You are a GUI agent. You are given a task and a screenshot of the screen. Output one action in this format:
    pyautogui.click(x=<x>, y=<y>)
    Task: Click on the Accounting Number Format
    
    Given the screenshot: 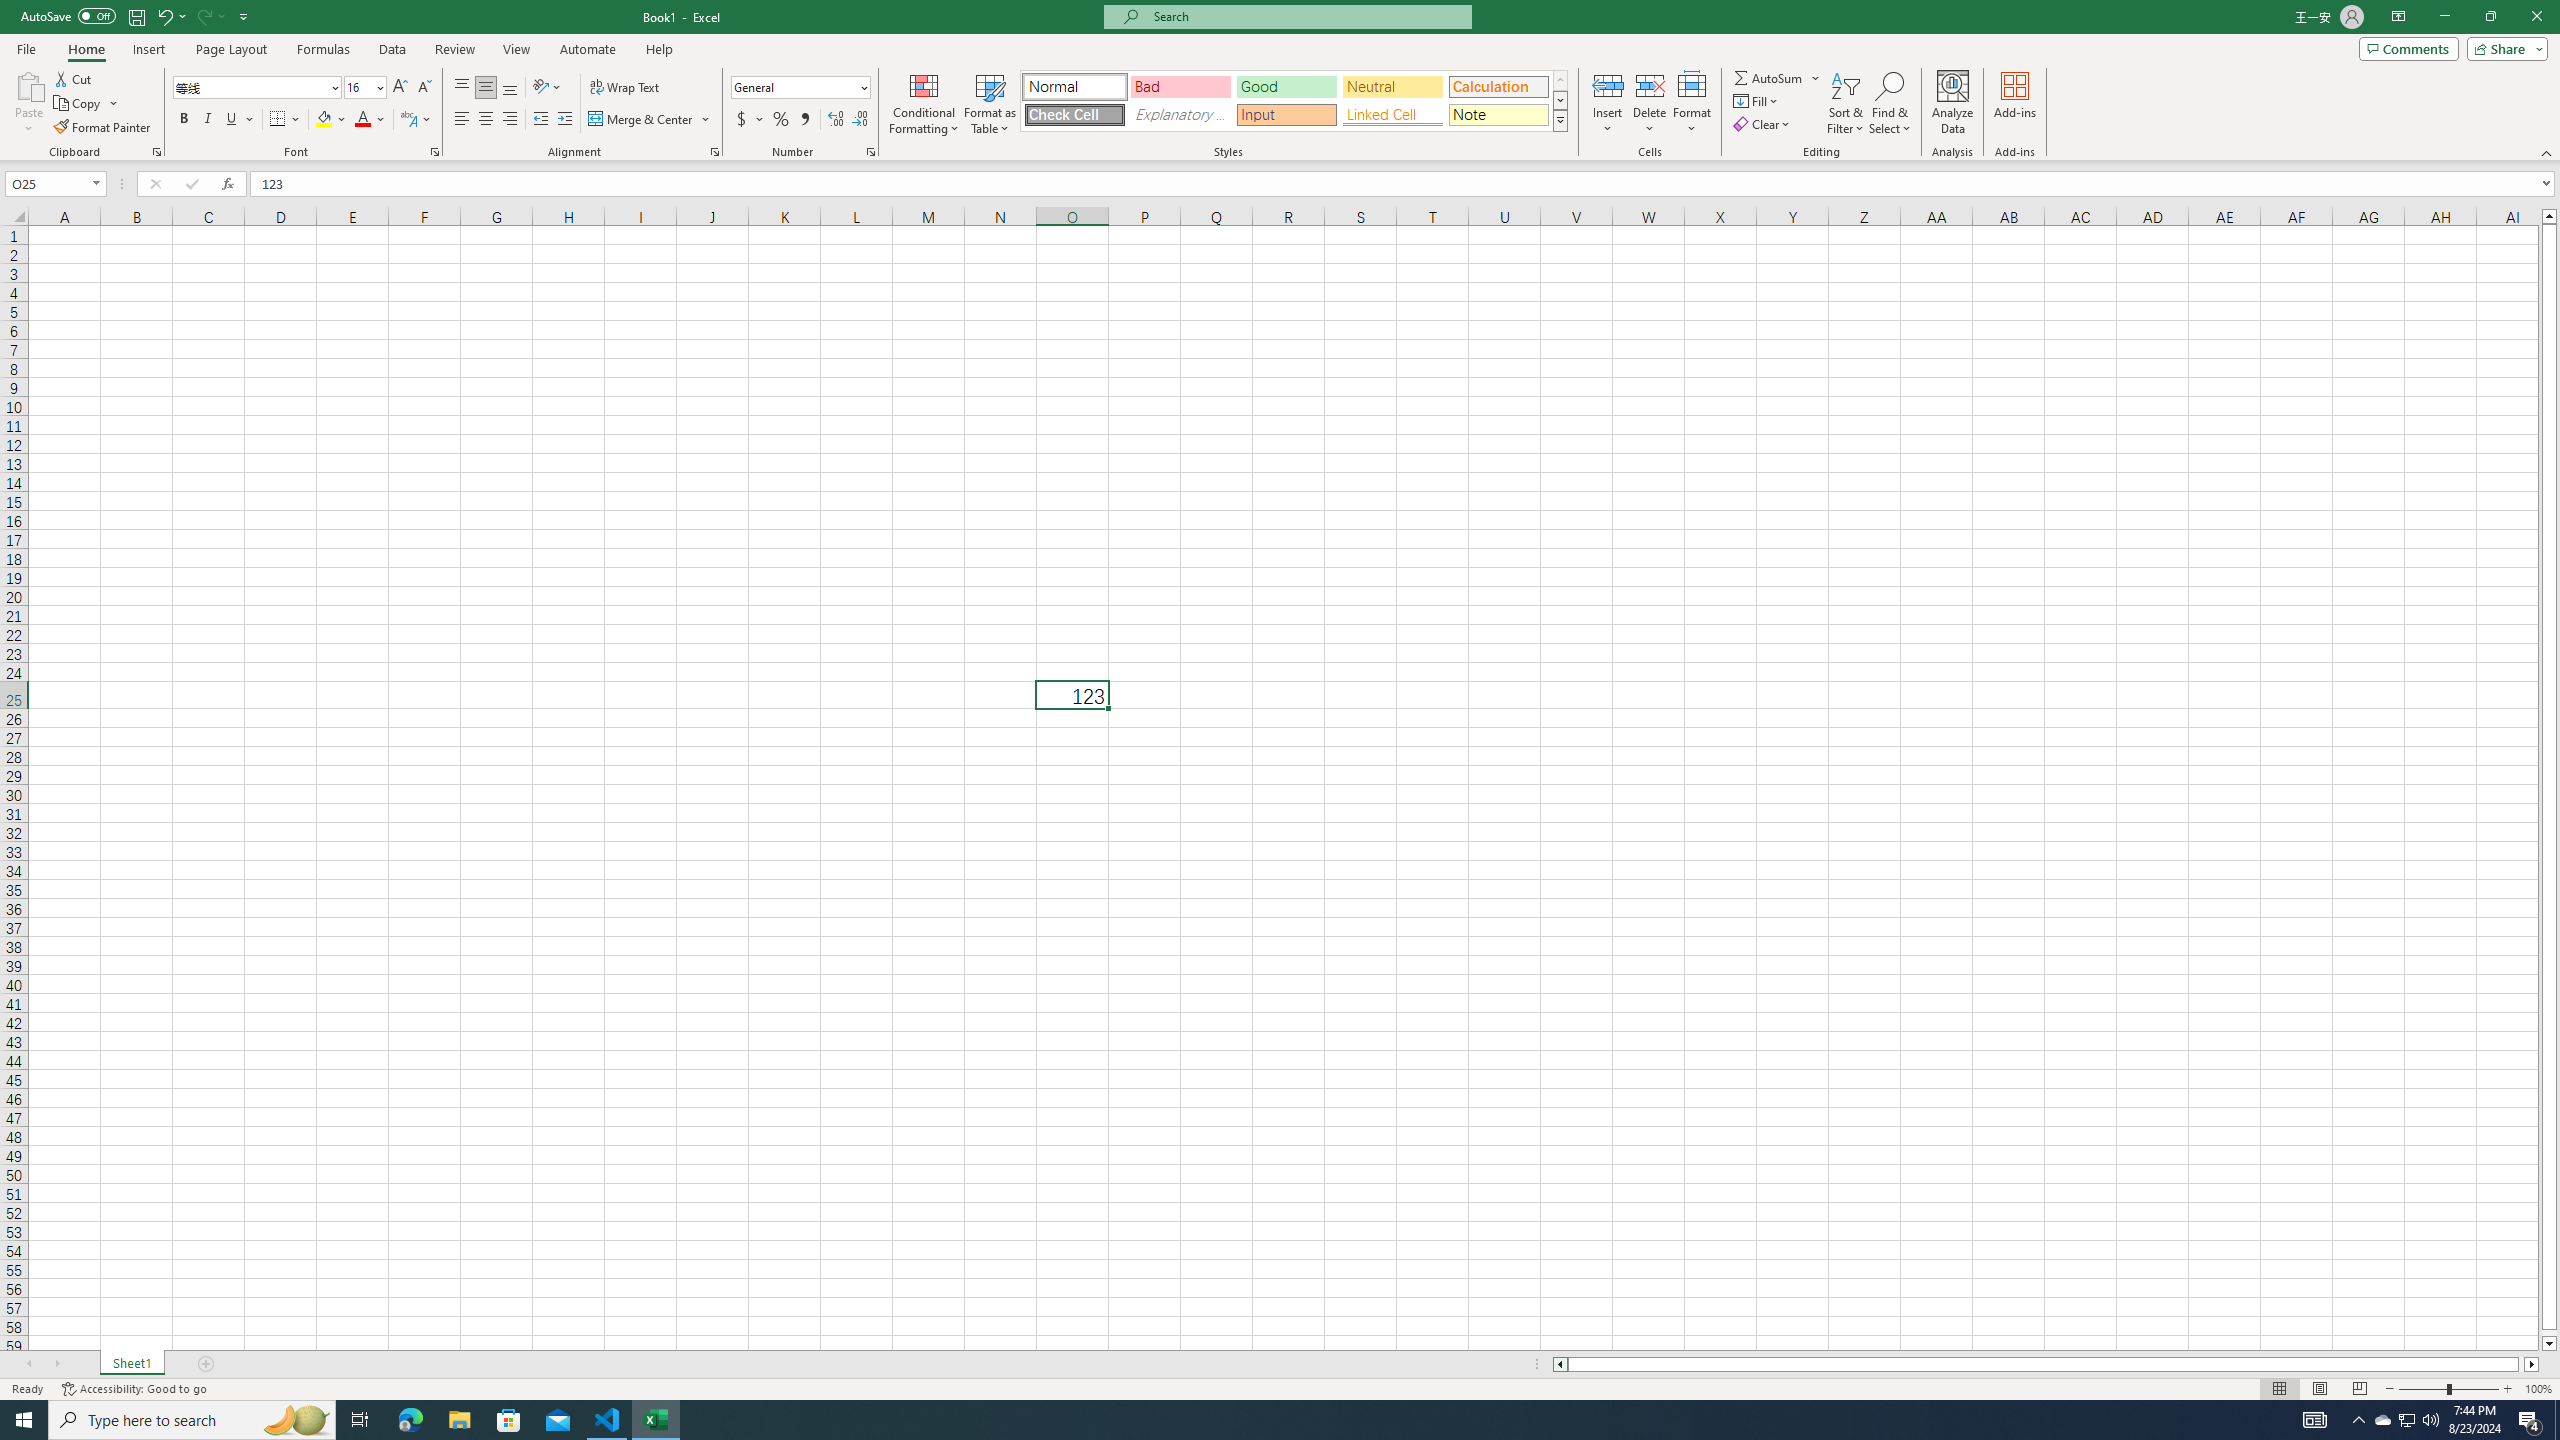 What is the action you would take?
    pyautogui.click(x=750, y=120)
    